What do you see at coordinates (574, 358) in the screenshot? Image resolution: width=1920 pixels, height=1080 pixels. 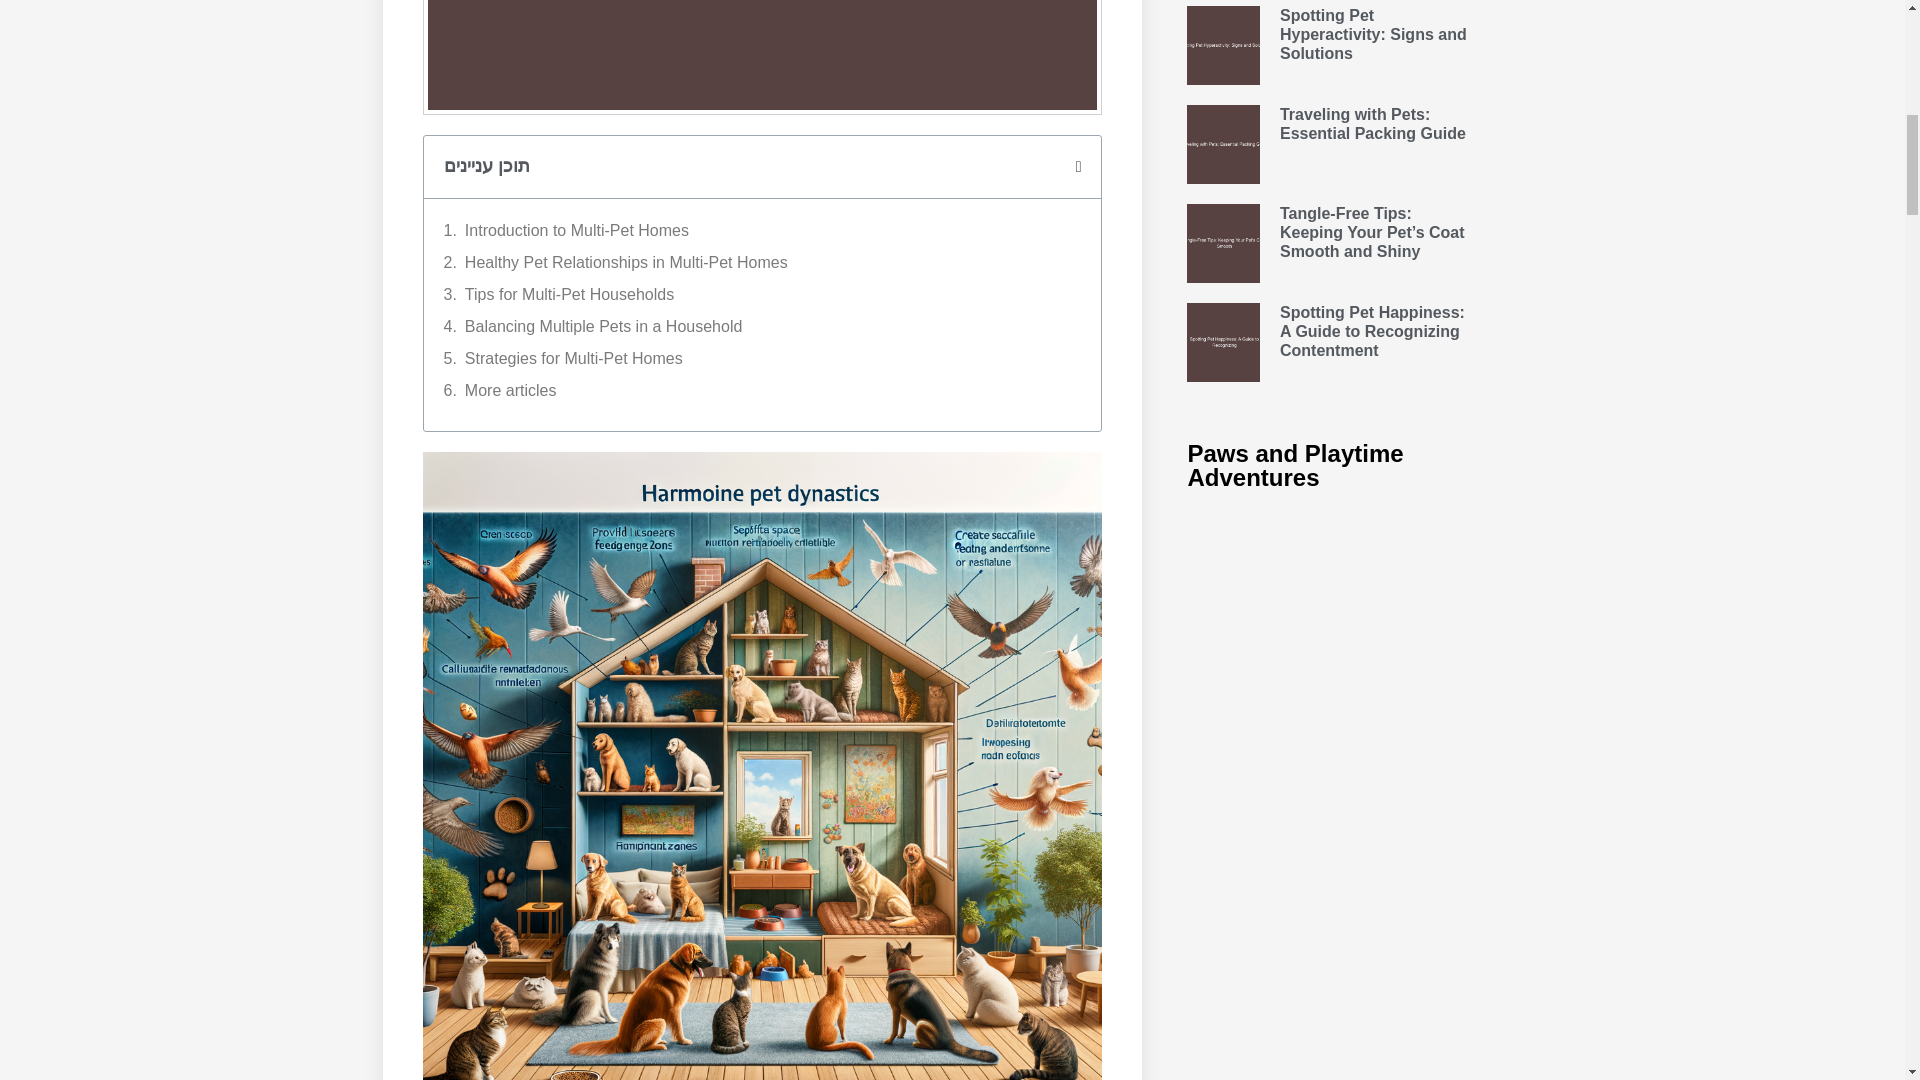 I see `Strategies for Multi-Pet Homes` at bounding box center [574, 358].